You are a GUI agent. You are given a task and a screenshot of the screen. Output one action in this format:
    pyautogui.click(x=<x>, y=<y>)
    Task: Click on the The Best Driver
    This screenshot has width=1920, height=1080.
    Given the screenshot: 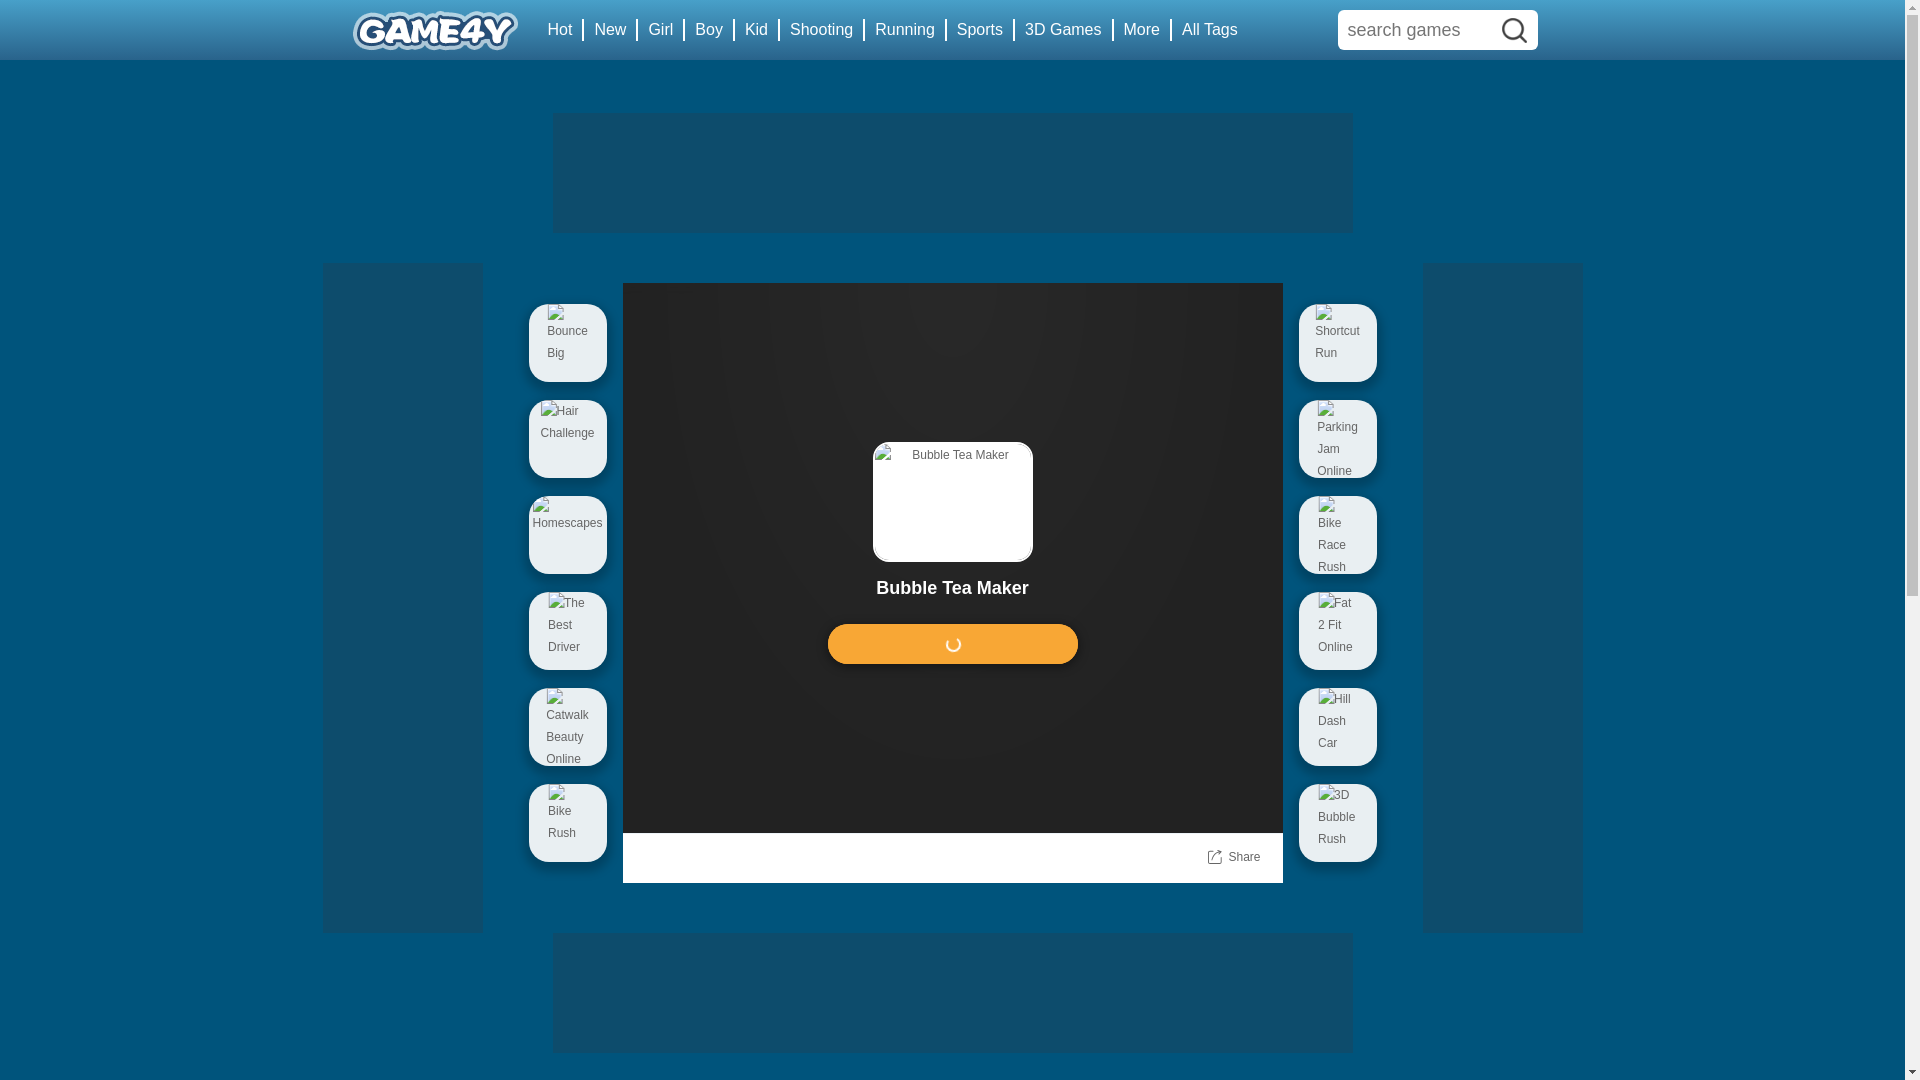 What is the action you would take?
    pyautogui.click(x=567, y=630)
    